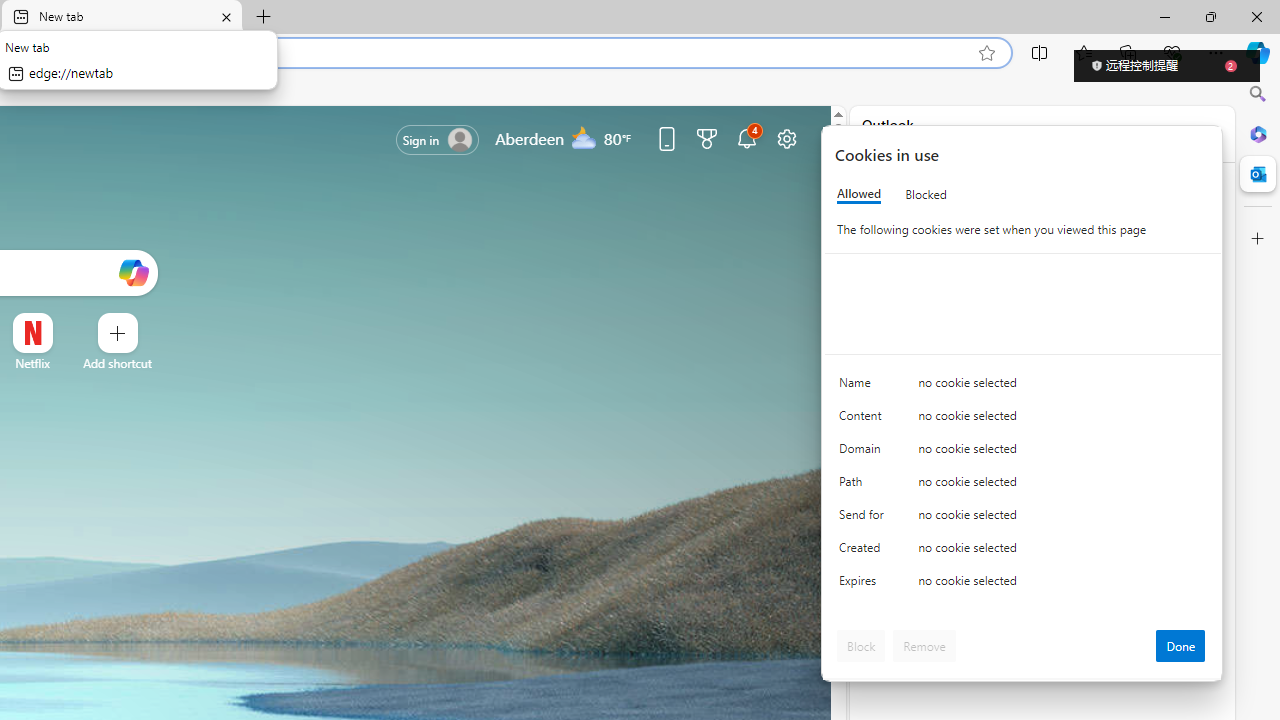 This screenshot has width=1280, height=720. Describe the element at coordinates (1062, 586) in the screenshot. I see `no cookie selected` at that location.